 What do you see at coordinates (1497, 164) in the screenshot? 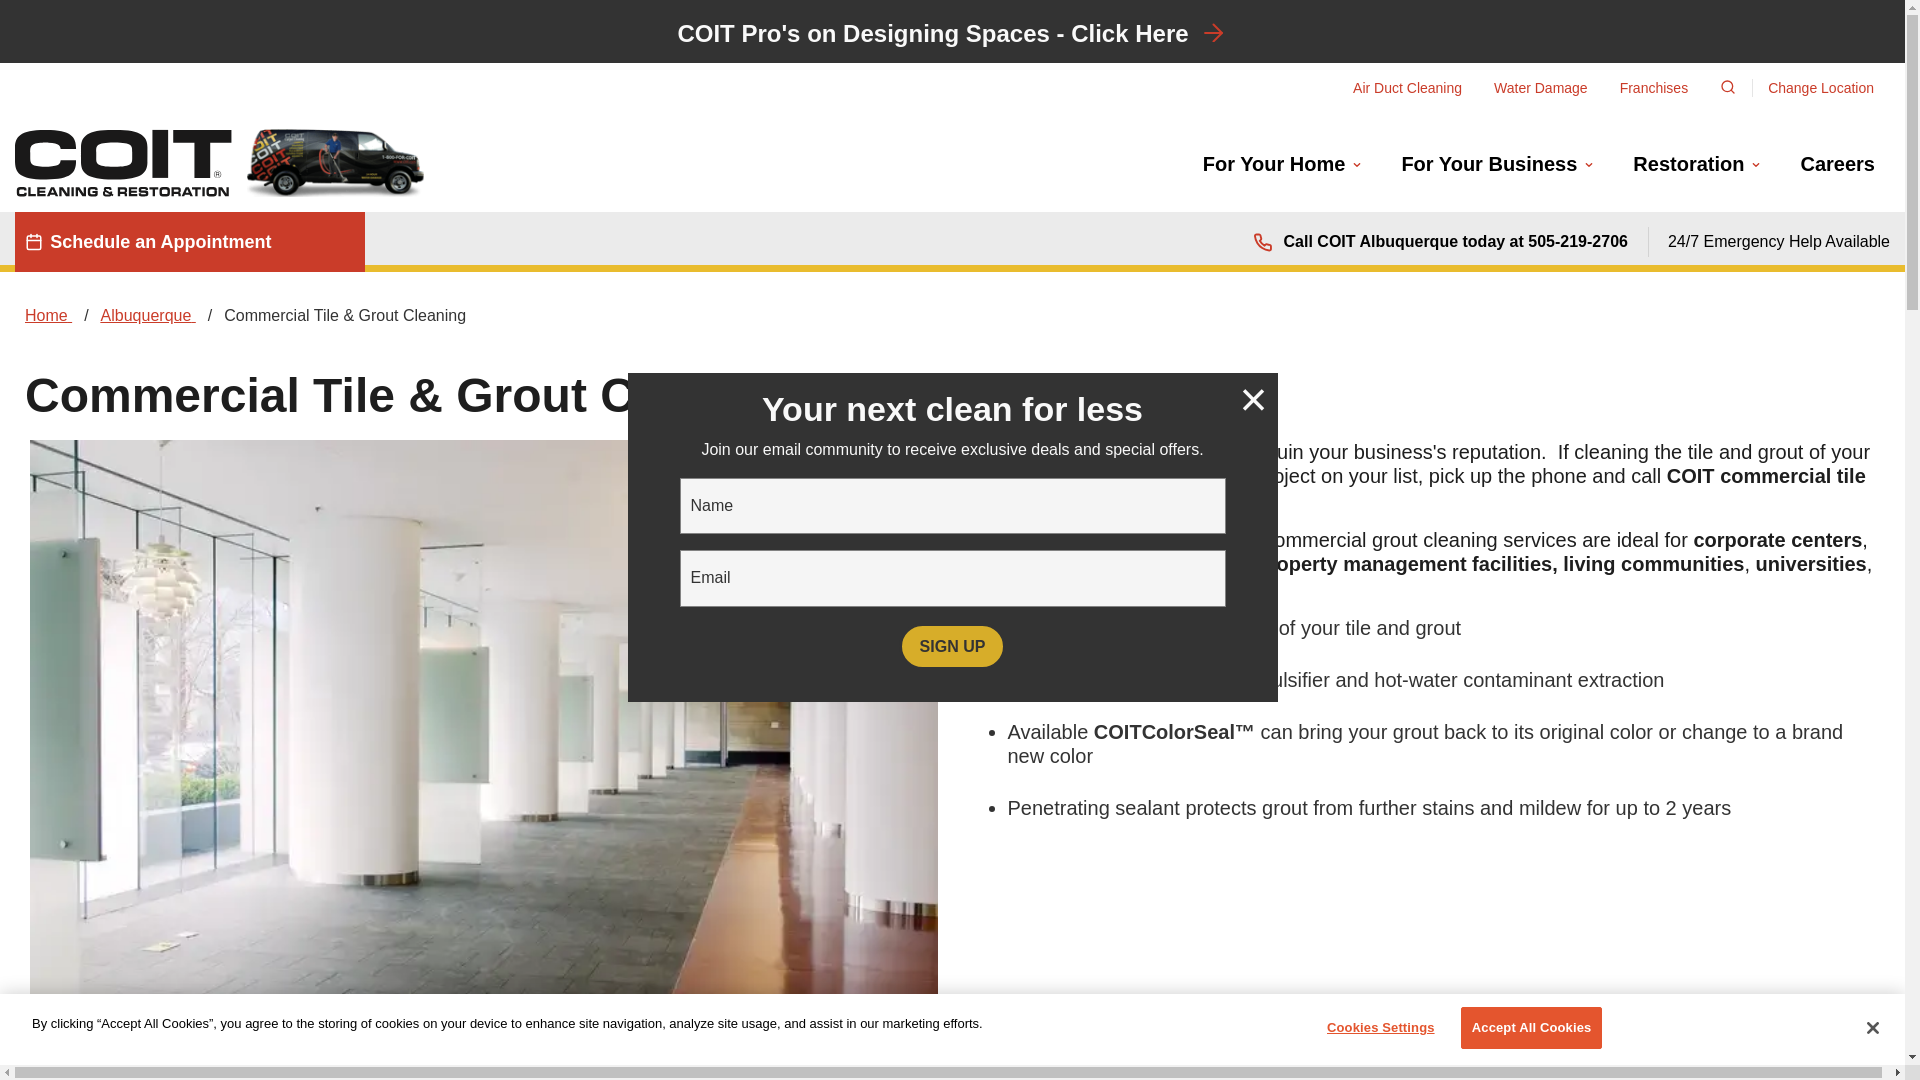
I see `For Your Business` at bounding box center [1497, 164].